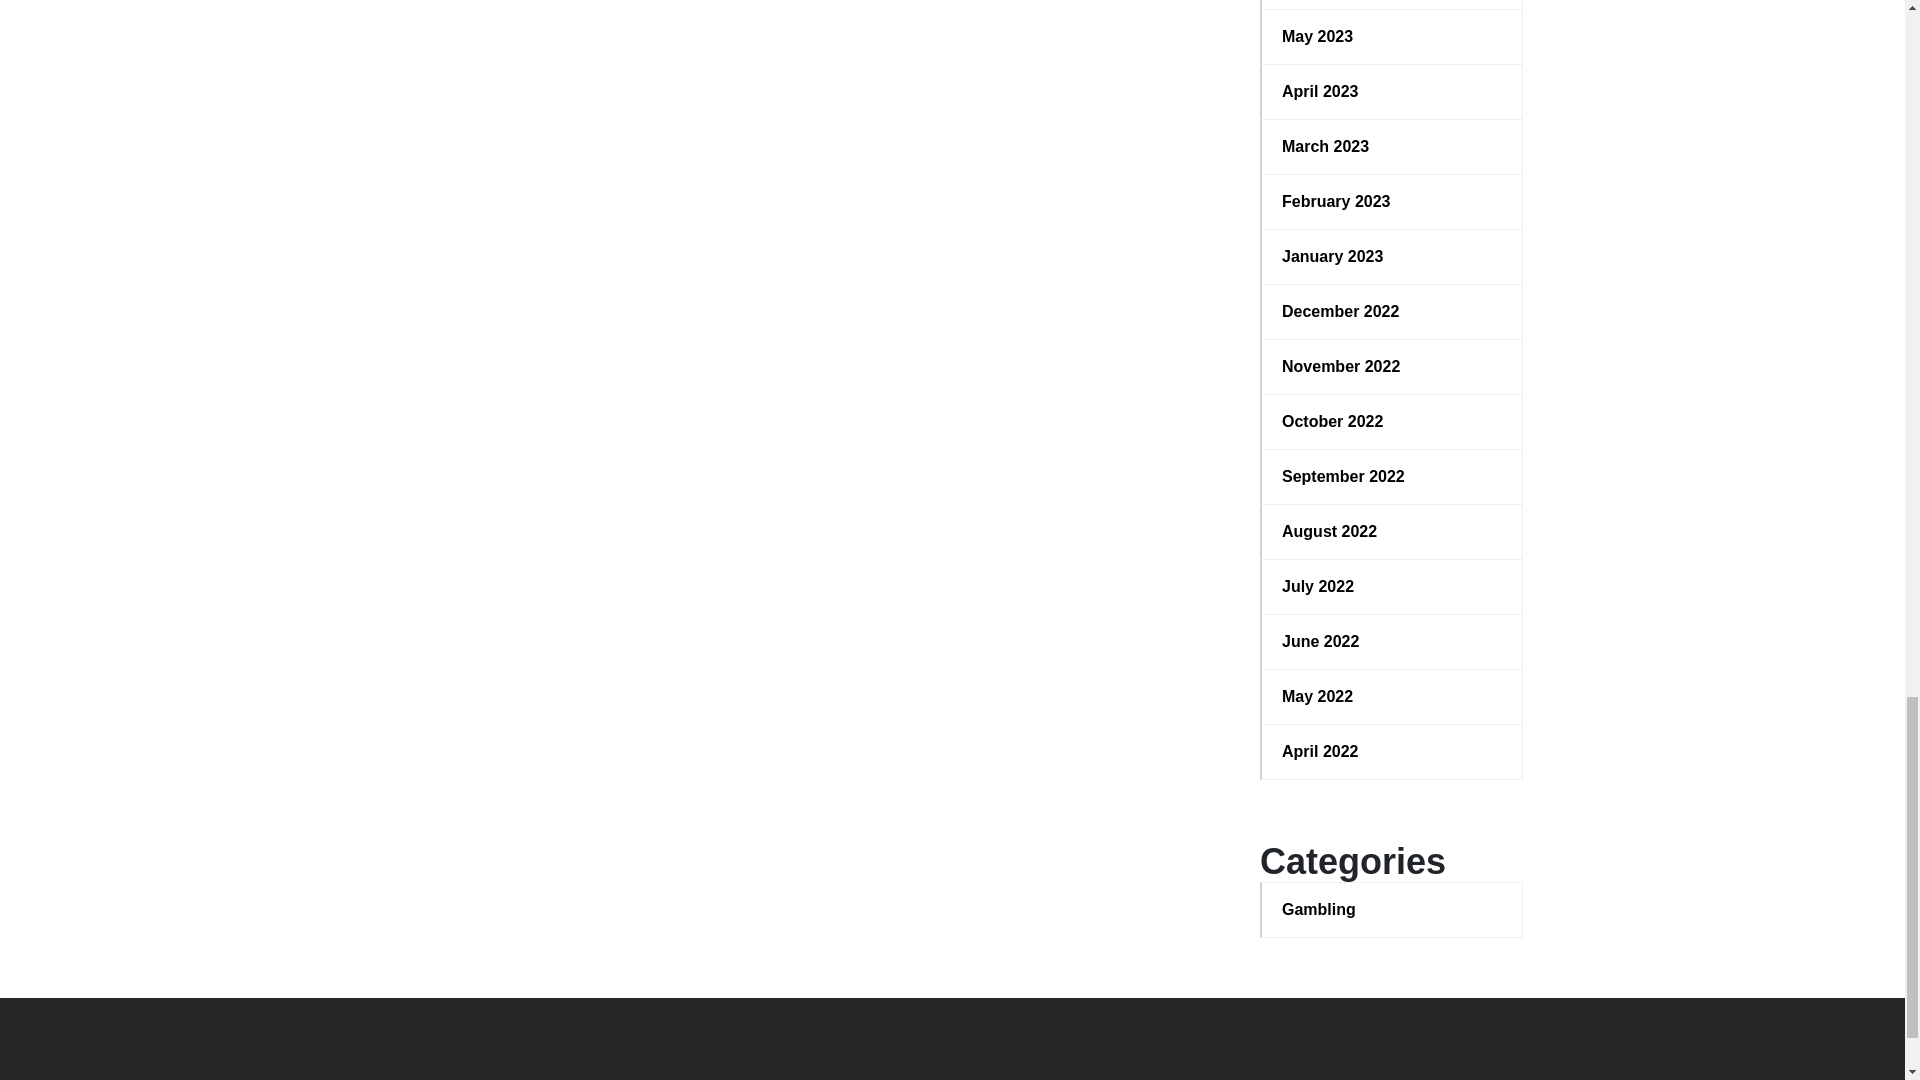  I want to click on January 2023, so click(1392, 256).